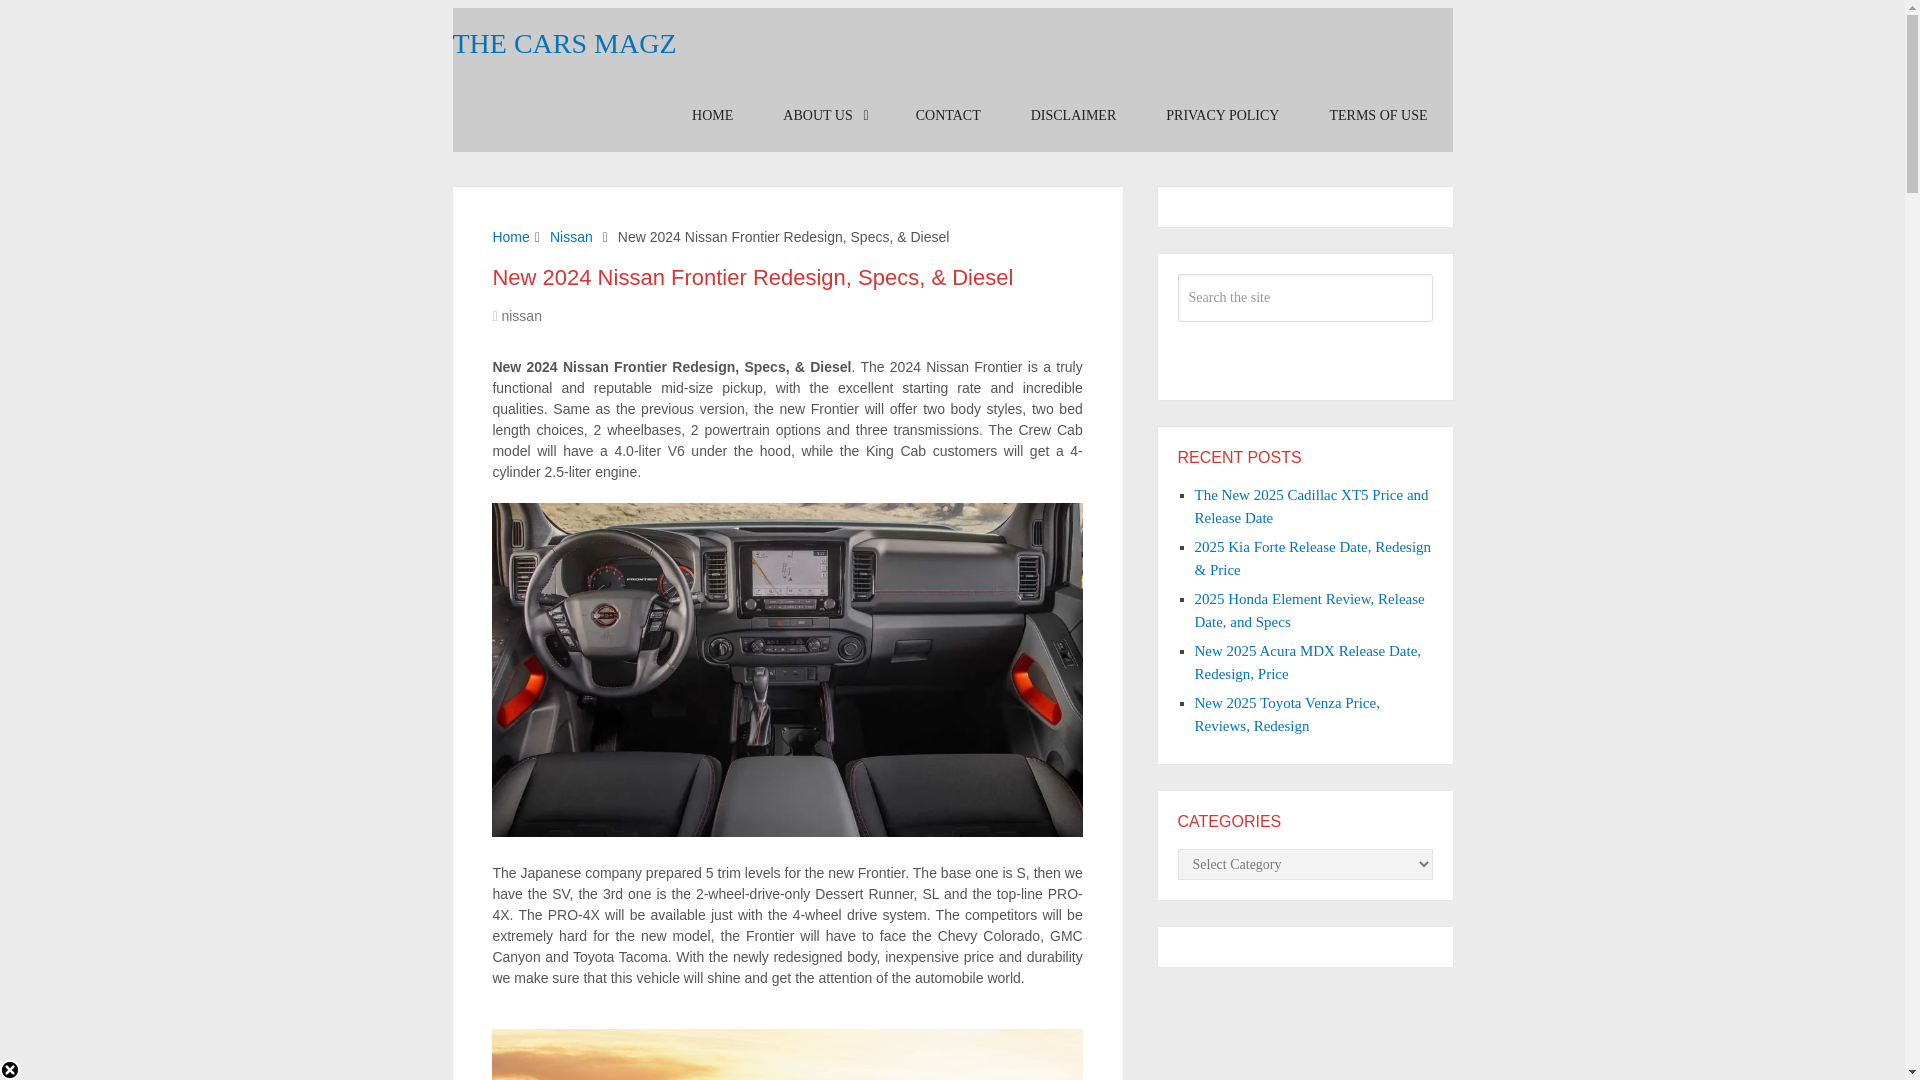 The image size is (1920, 1080). I want to click on ABOUT US, so click(824, 116).